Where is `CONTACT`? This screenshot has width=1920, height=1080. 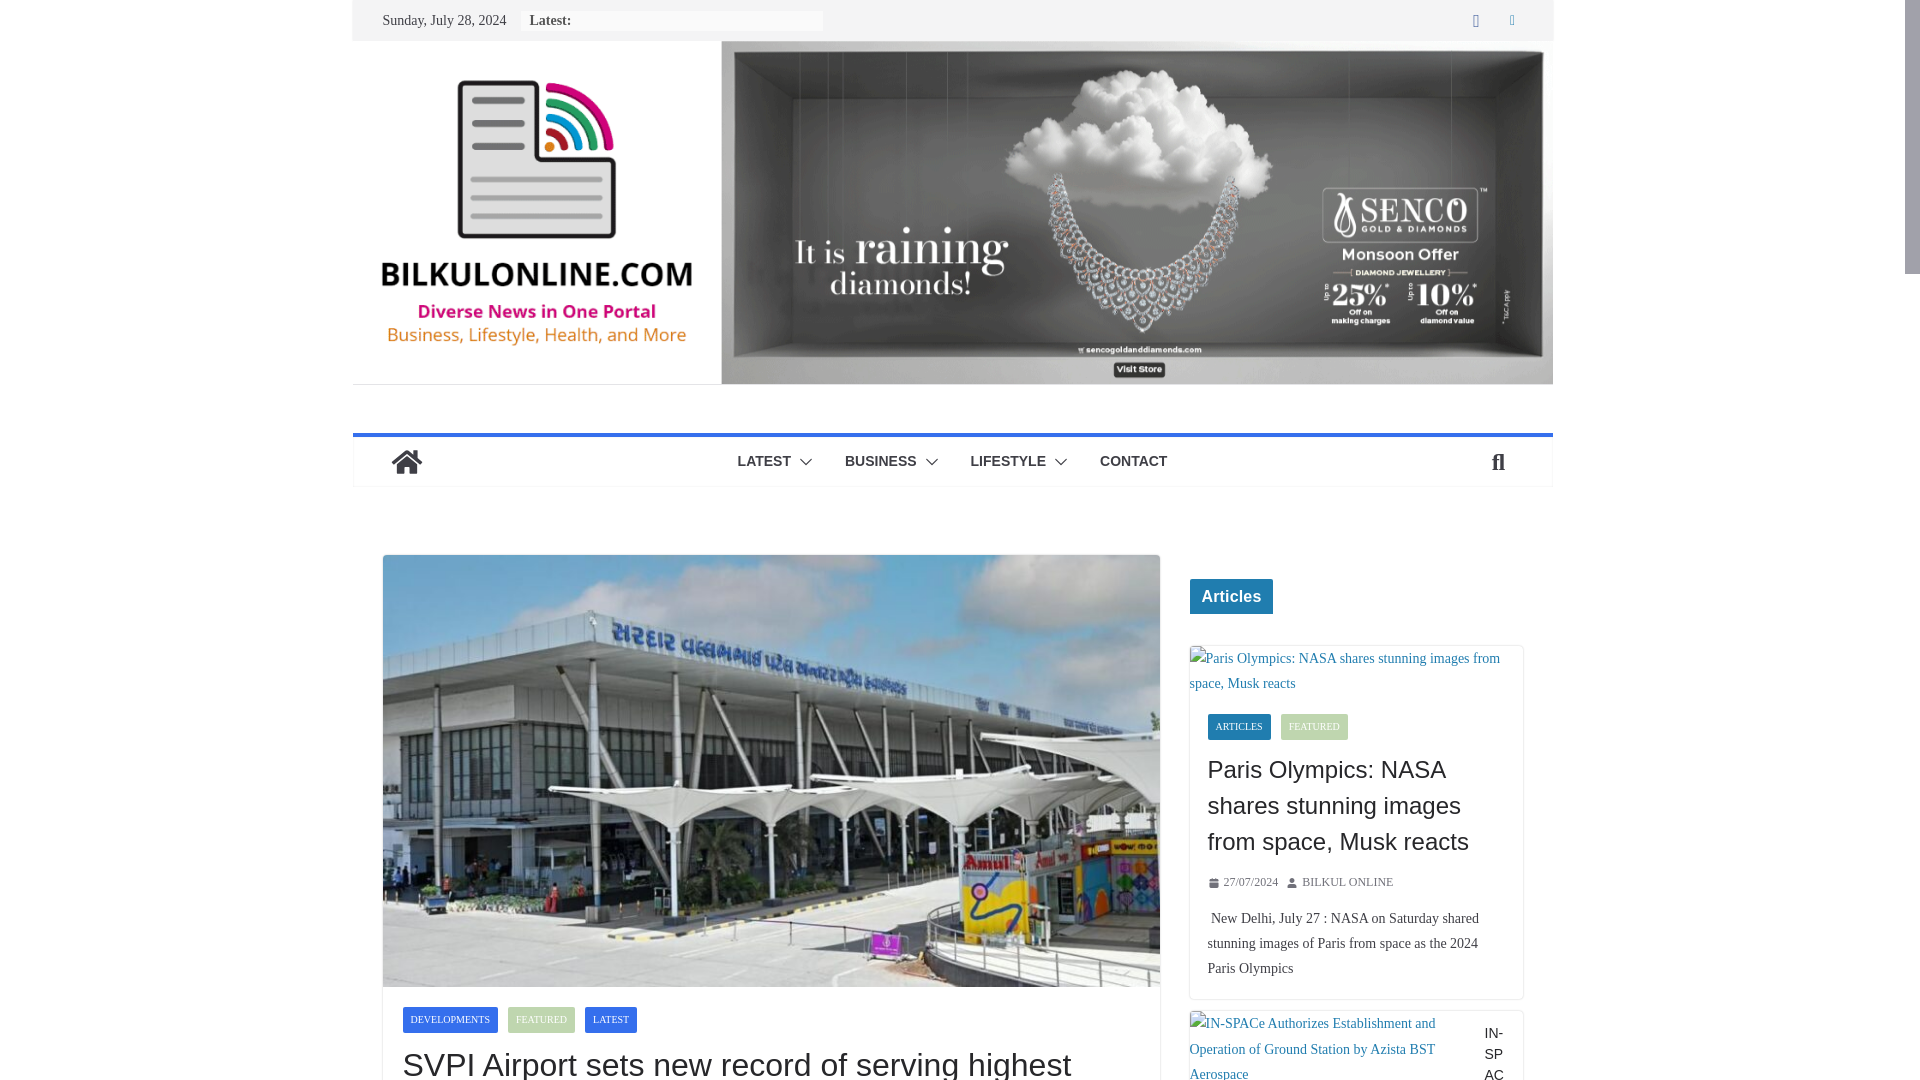
CONTACT is located at coordinates (1134, 462).